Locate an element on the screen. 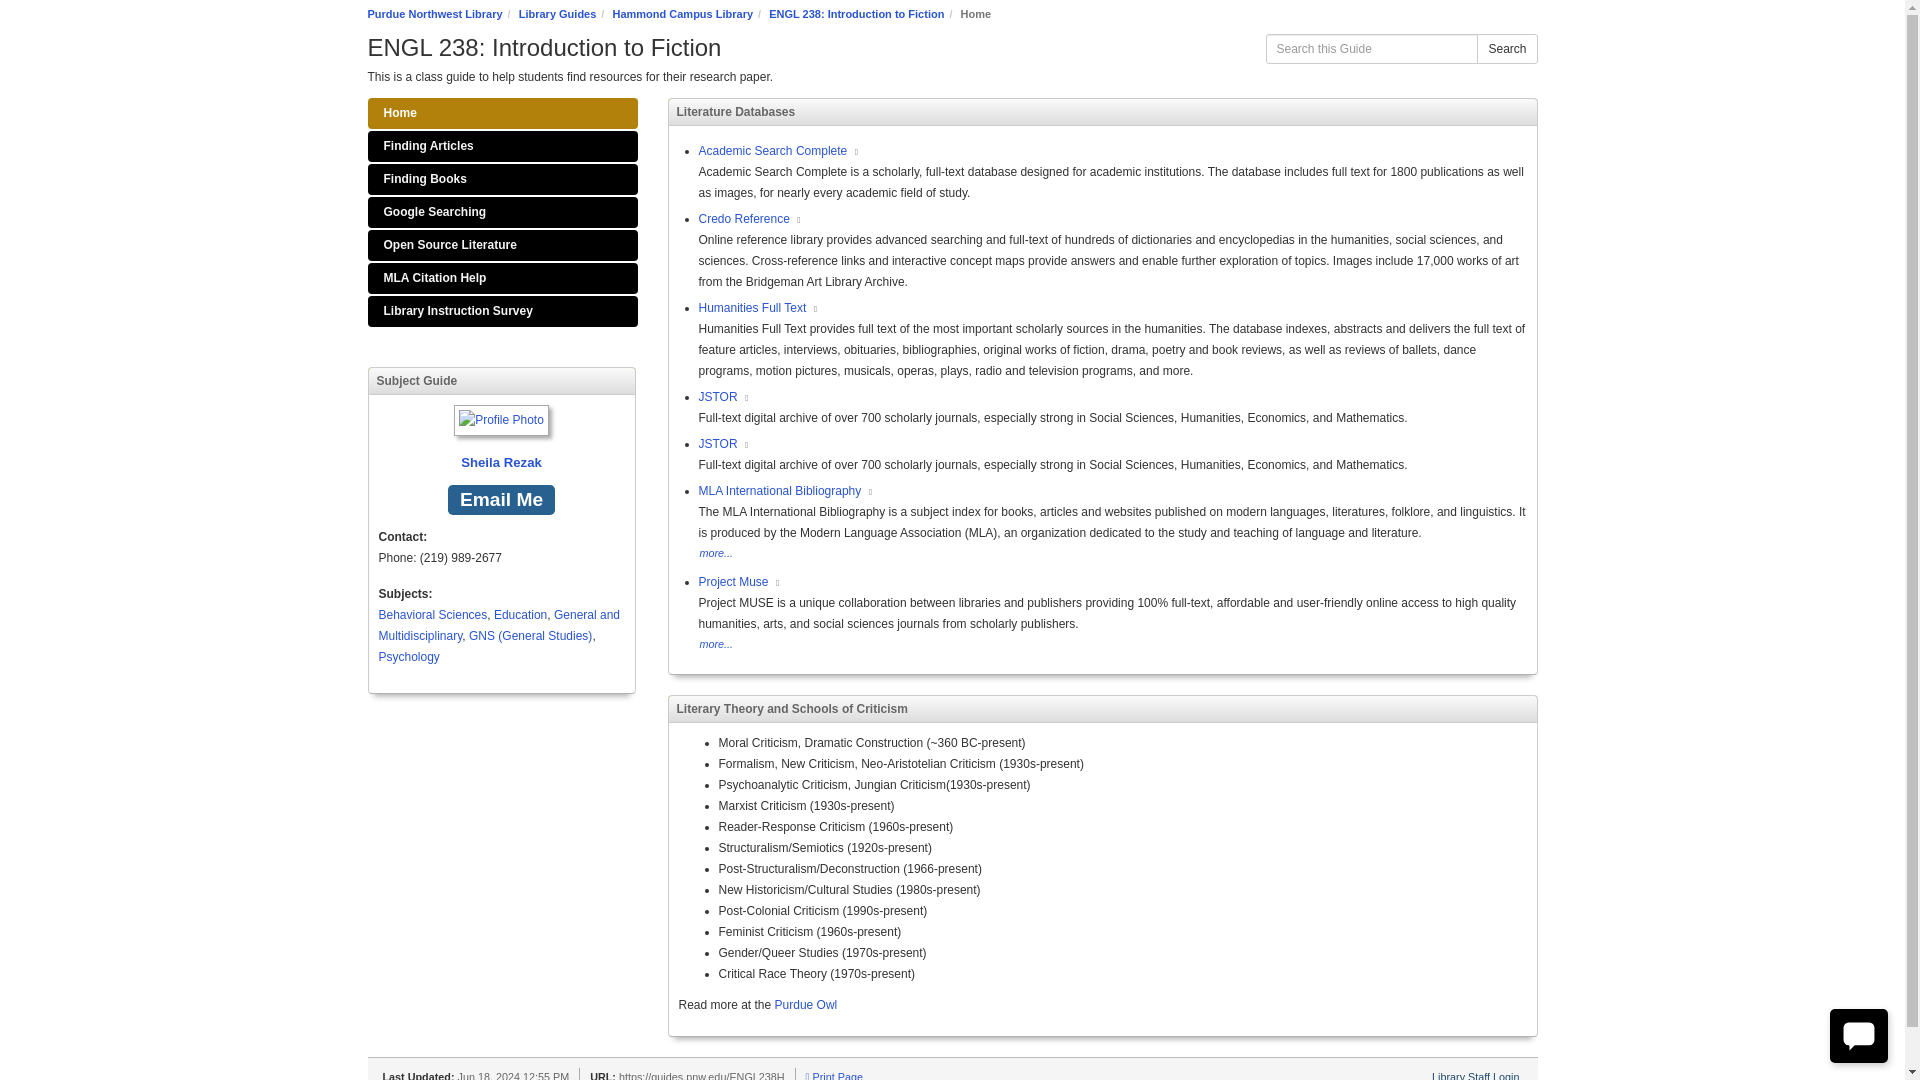 The image size is (1920, 1080). Humanities Full Text is located at coordinates (753, 308).